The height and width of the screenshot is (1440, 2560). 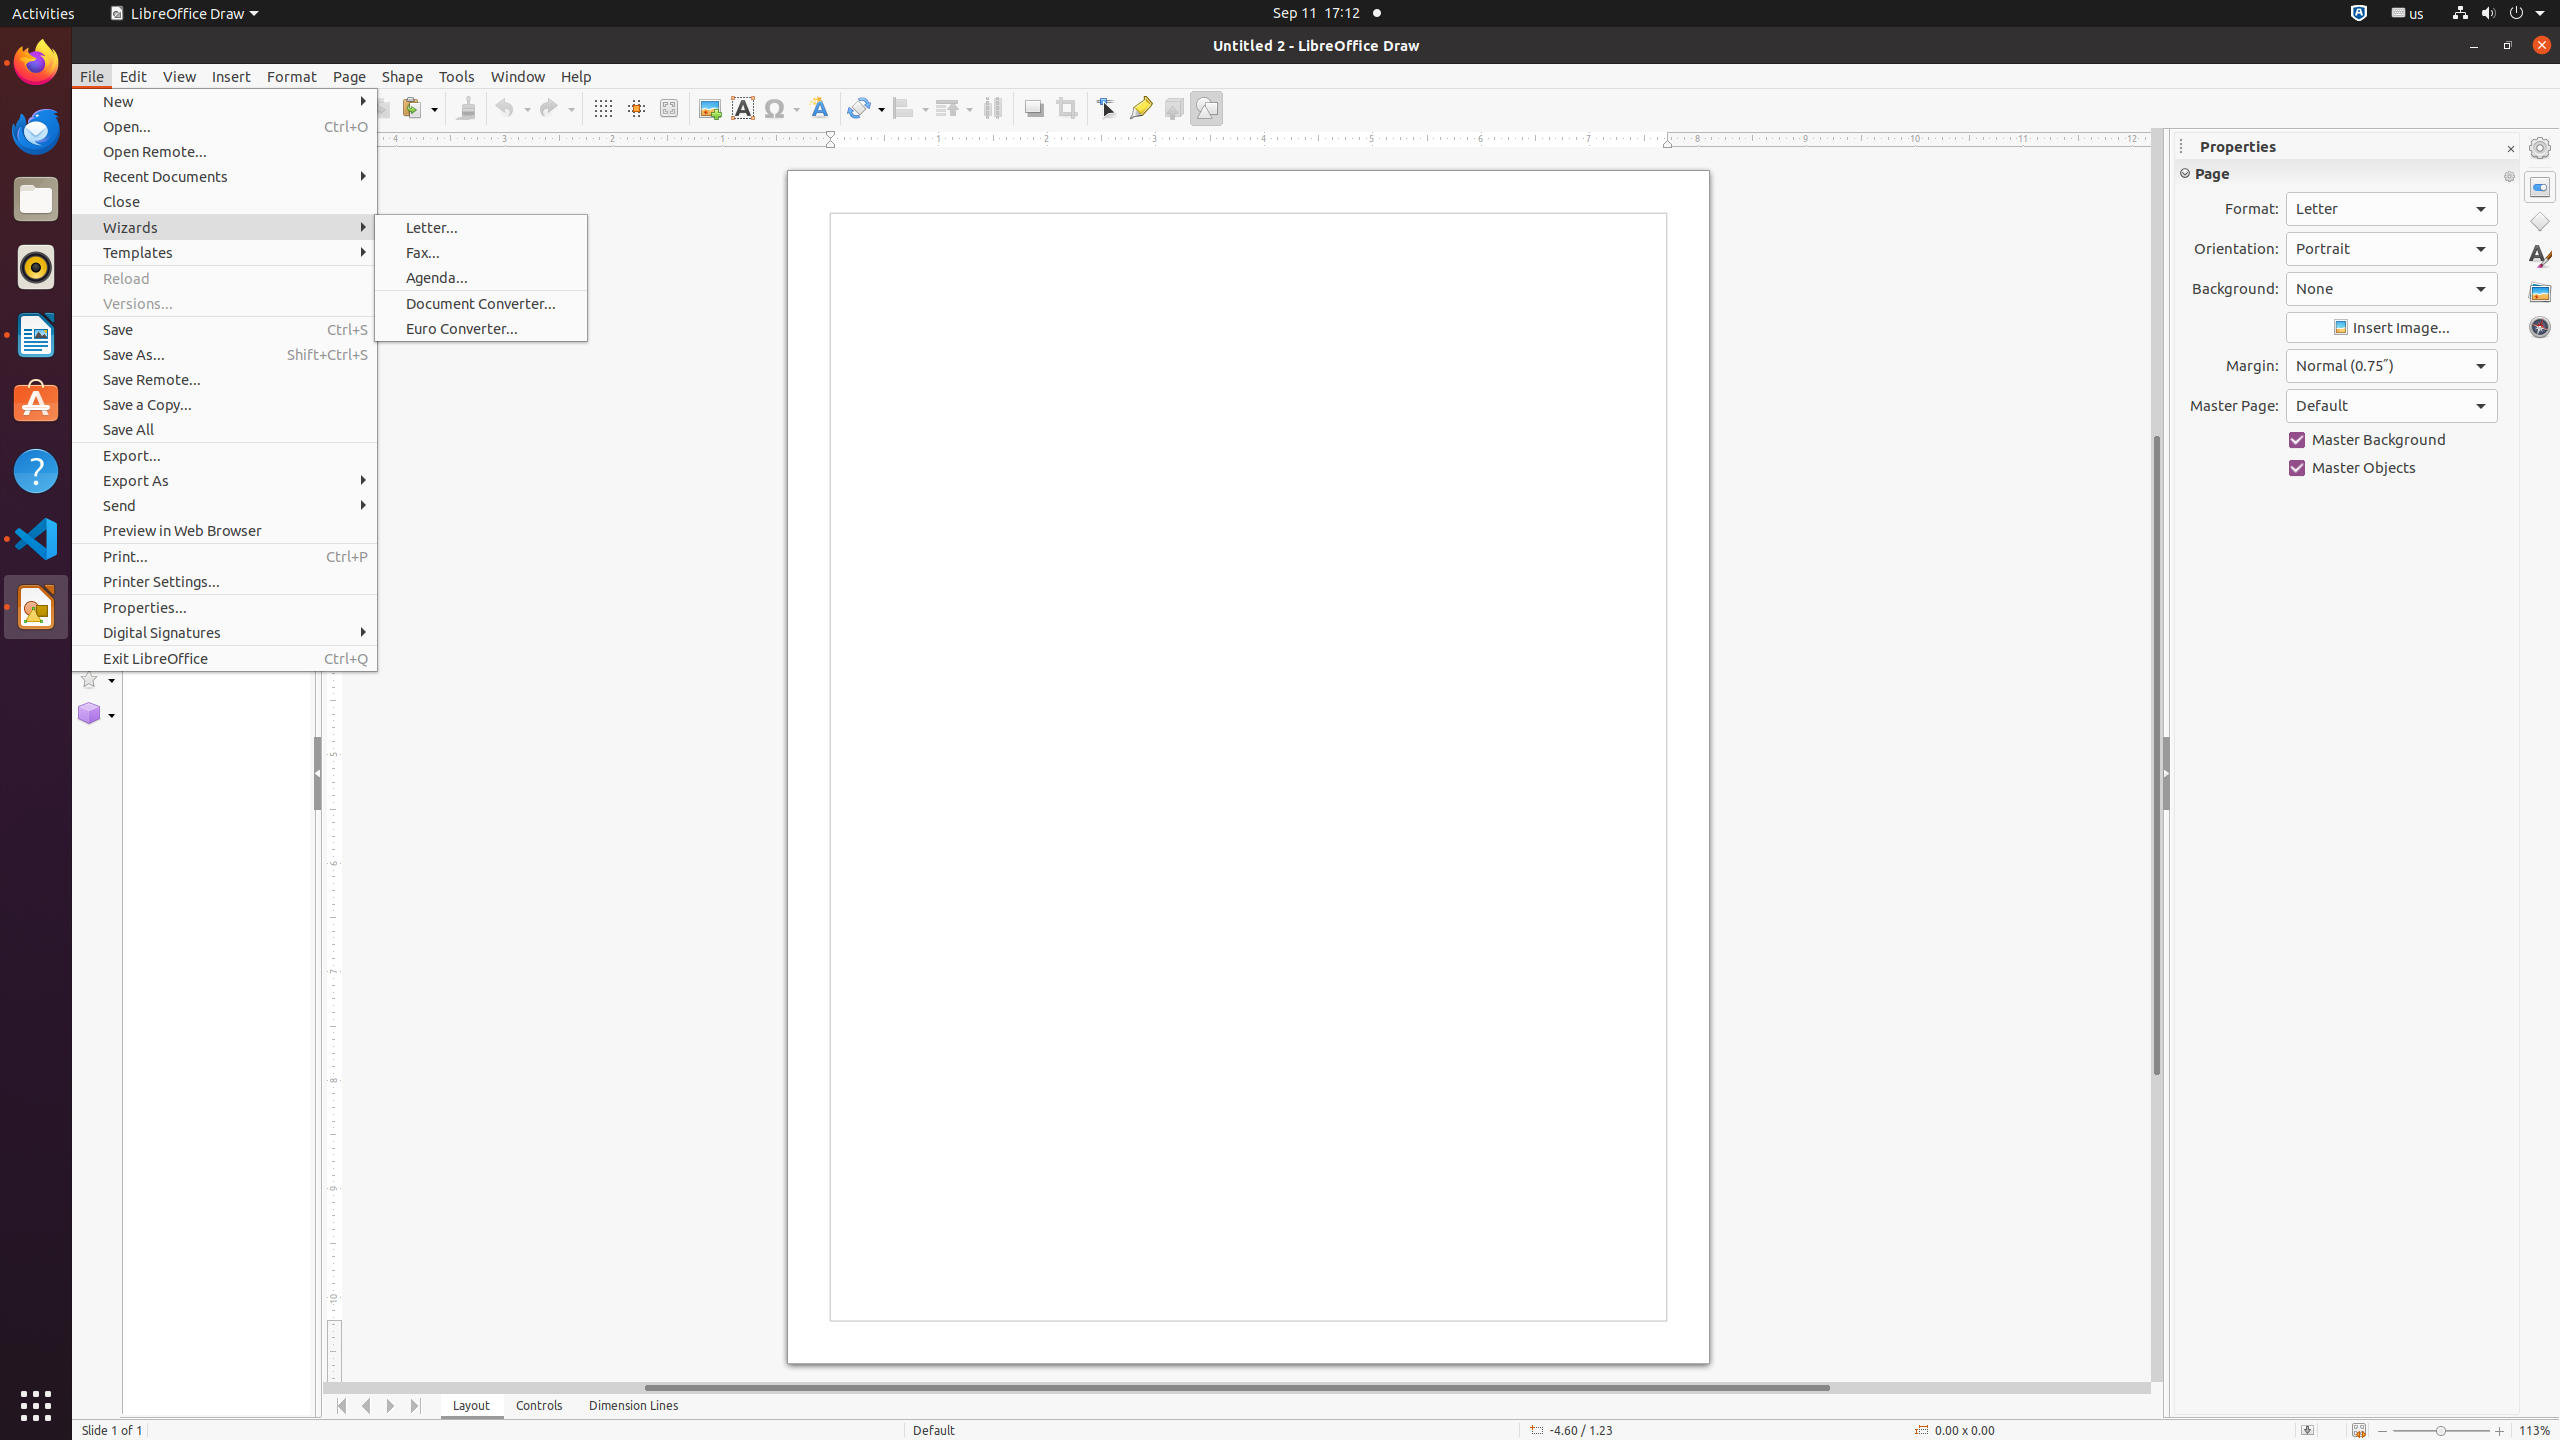 What do you see at coordinates (2498, 14) in the screenshot?
I see `System` at bounding box center [2498, 14].